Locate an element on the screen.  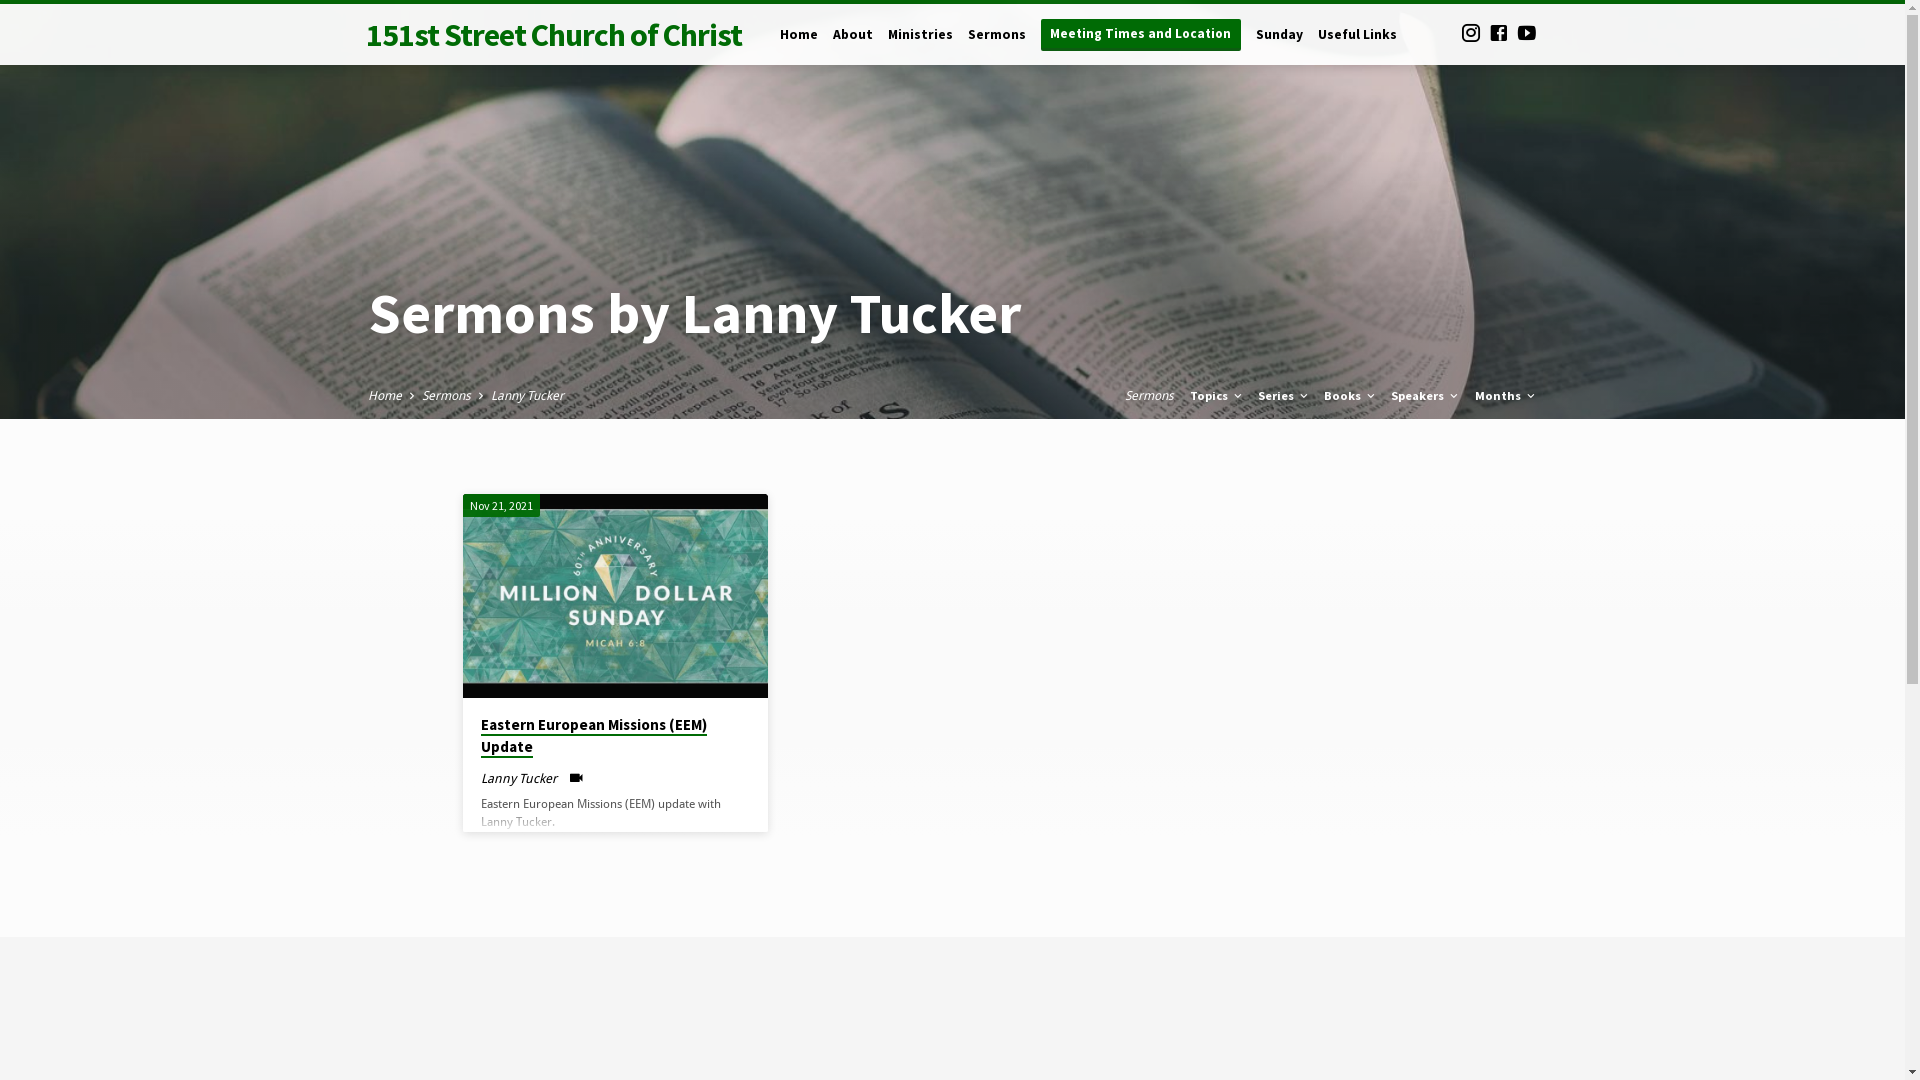
Books is located at coordinates (1351, 396).